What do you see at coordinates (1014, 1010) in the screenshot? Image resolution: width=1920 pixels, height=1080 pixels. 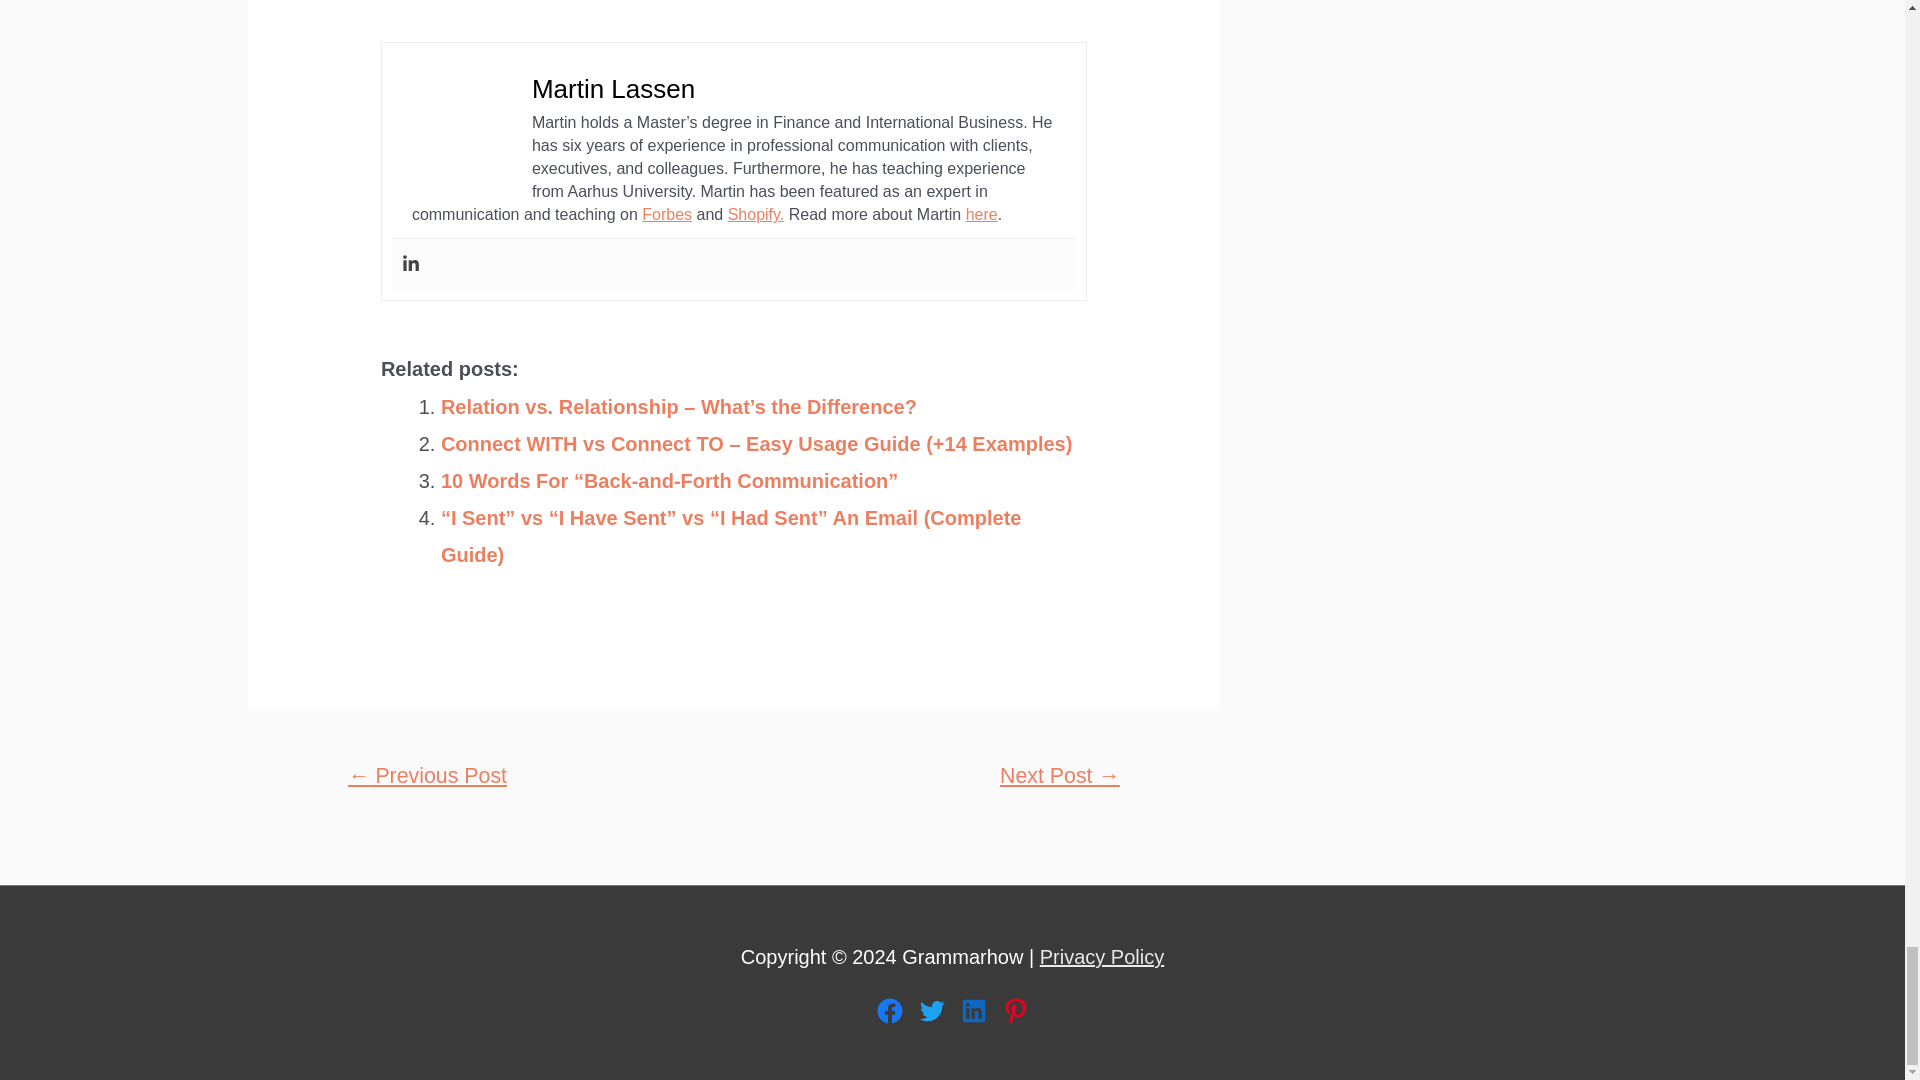 I see `Pinterest` at bounding box center [1014, 1010].